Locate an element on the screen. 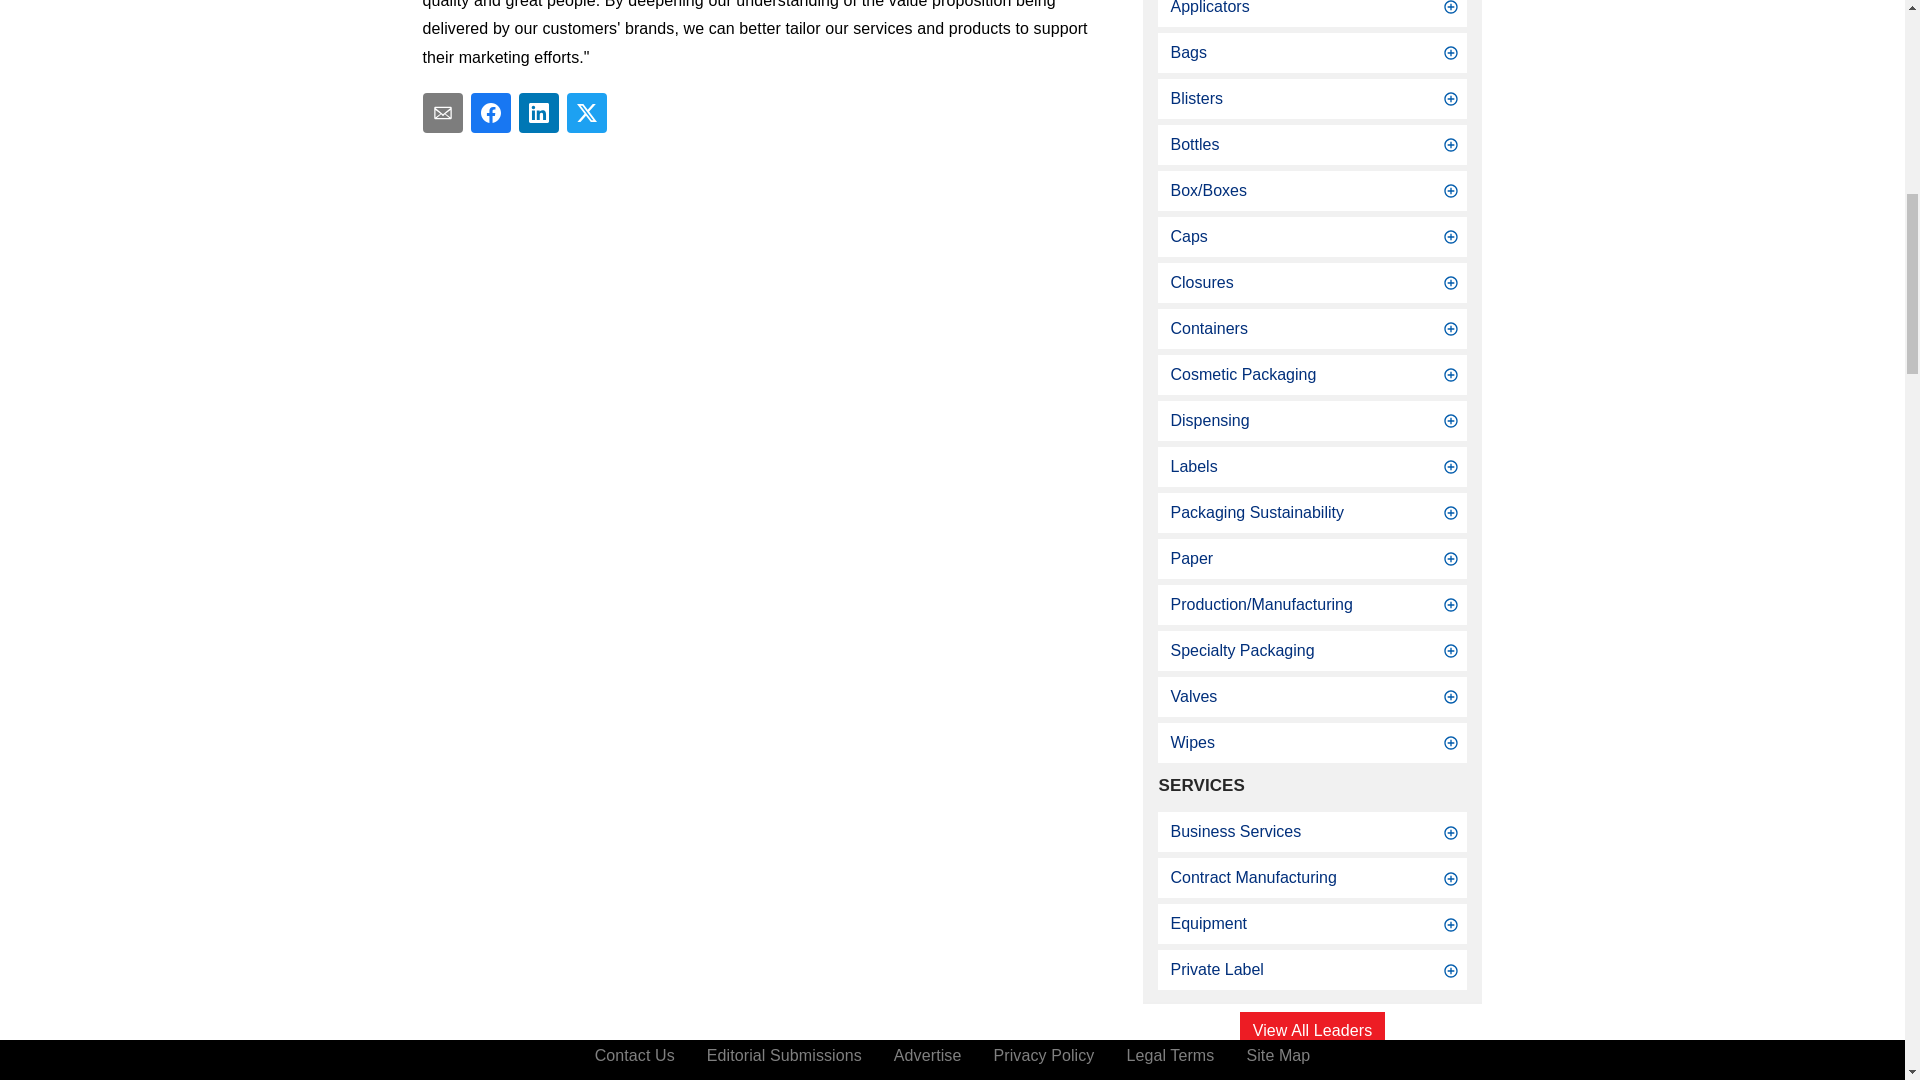  Share To facebook is located at coordinates (490, 112).